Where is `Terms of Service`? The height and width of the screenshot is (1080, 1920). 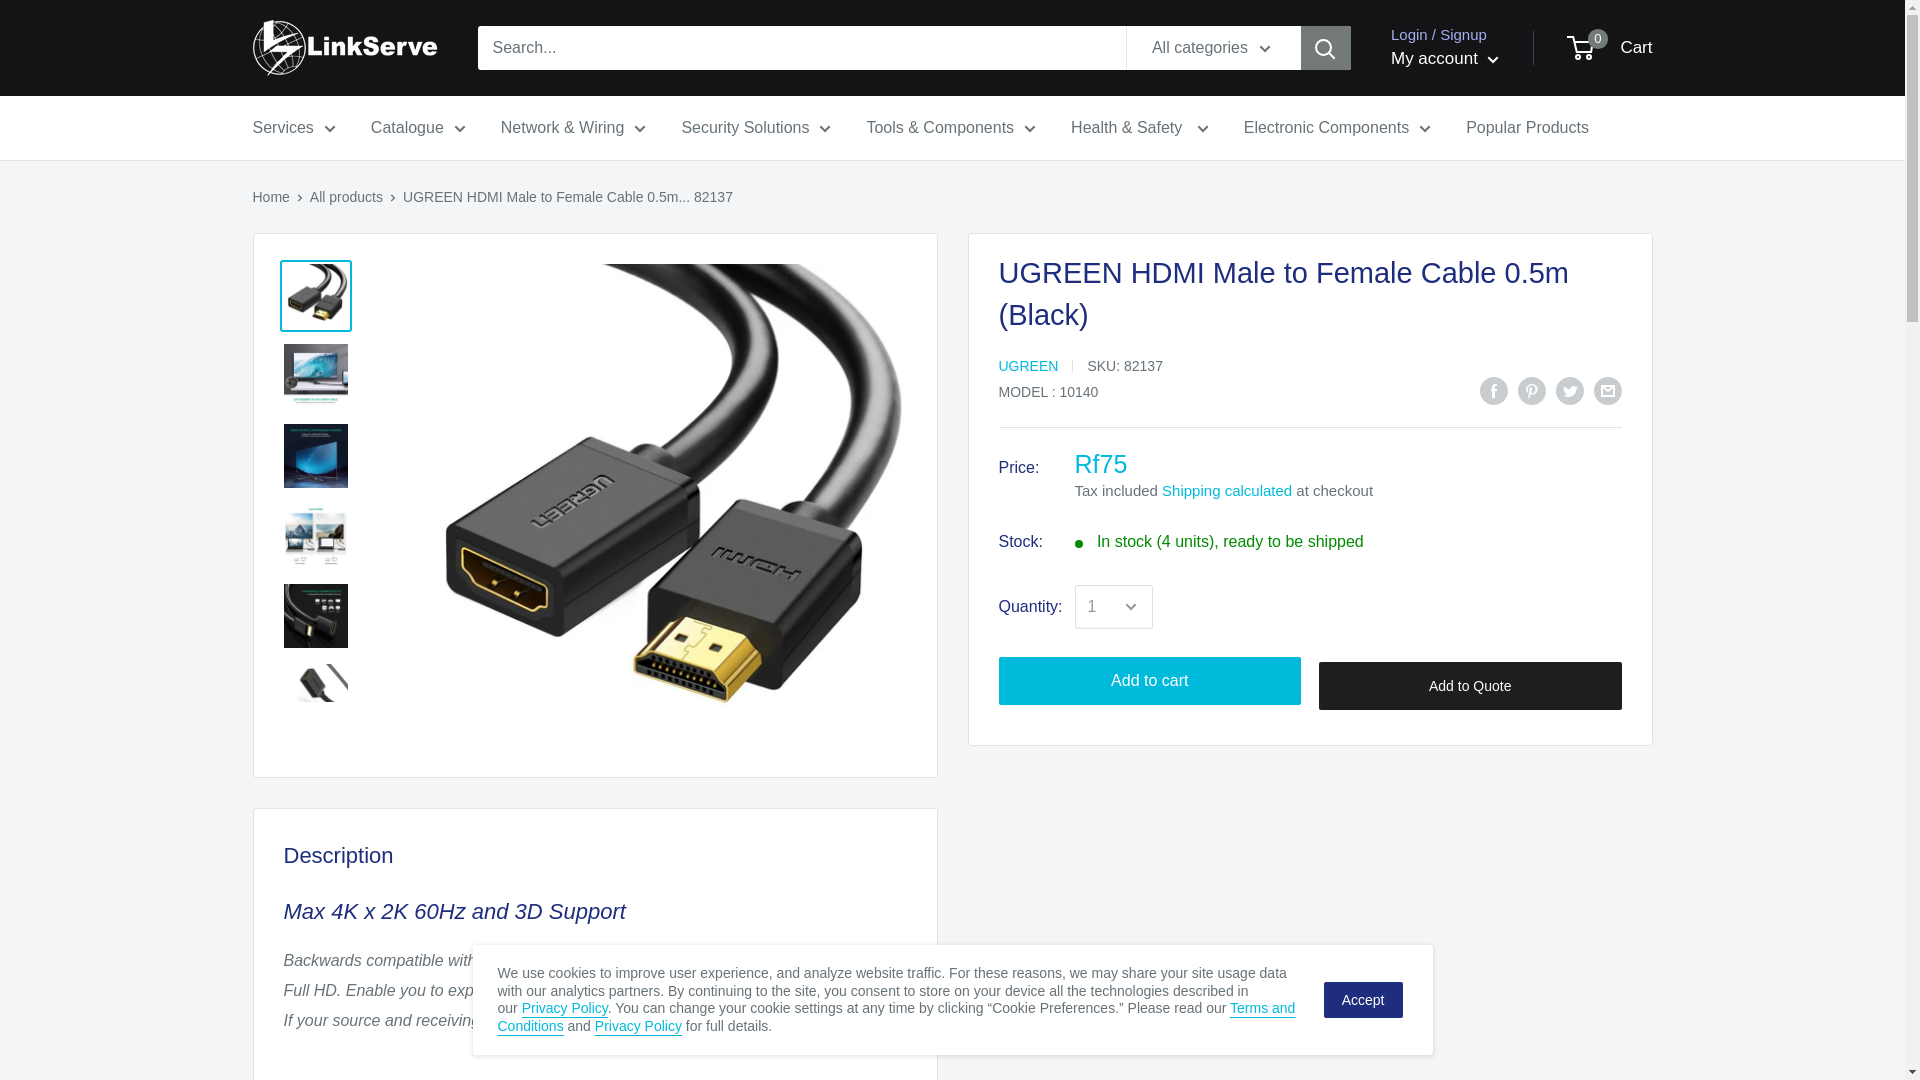
Terms of Service is located at coordinates (896, 1016).